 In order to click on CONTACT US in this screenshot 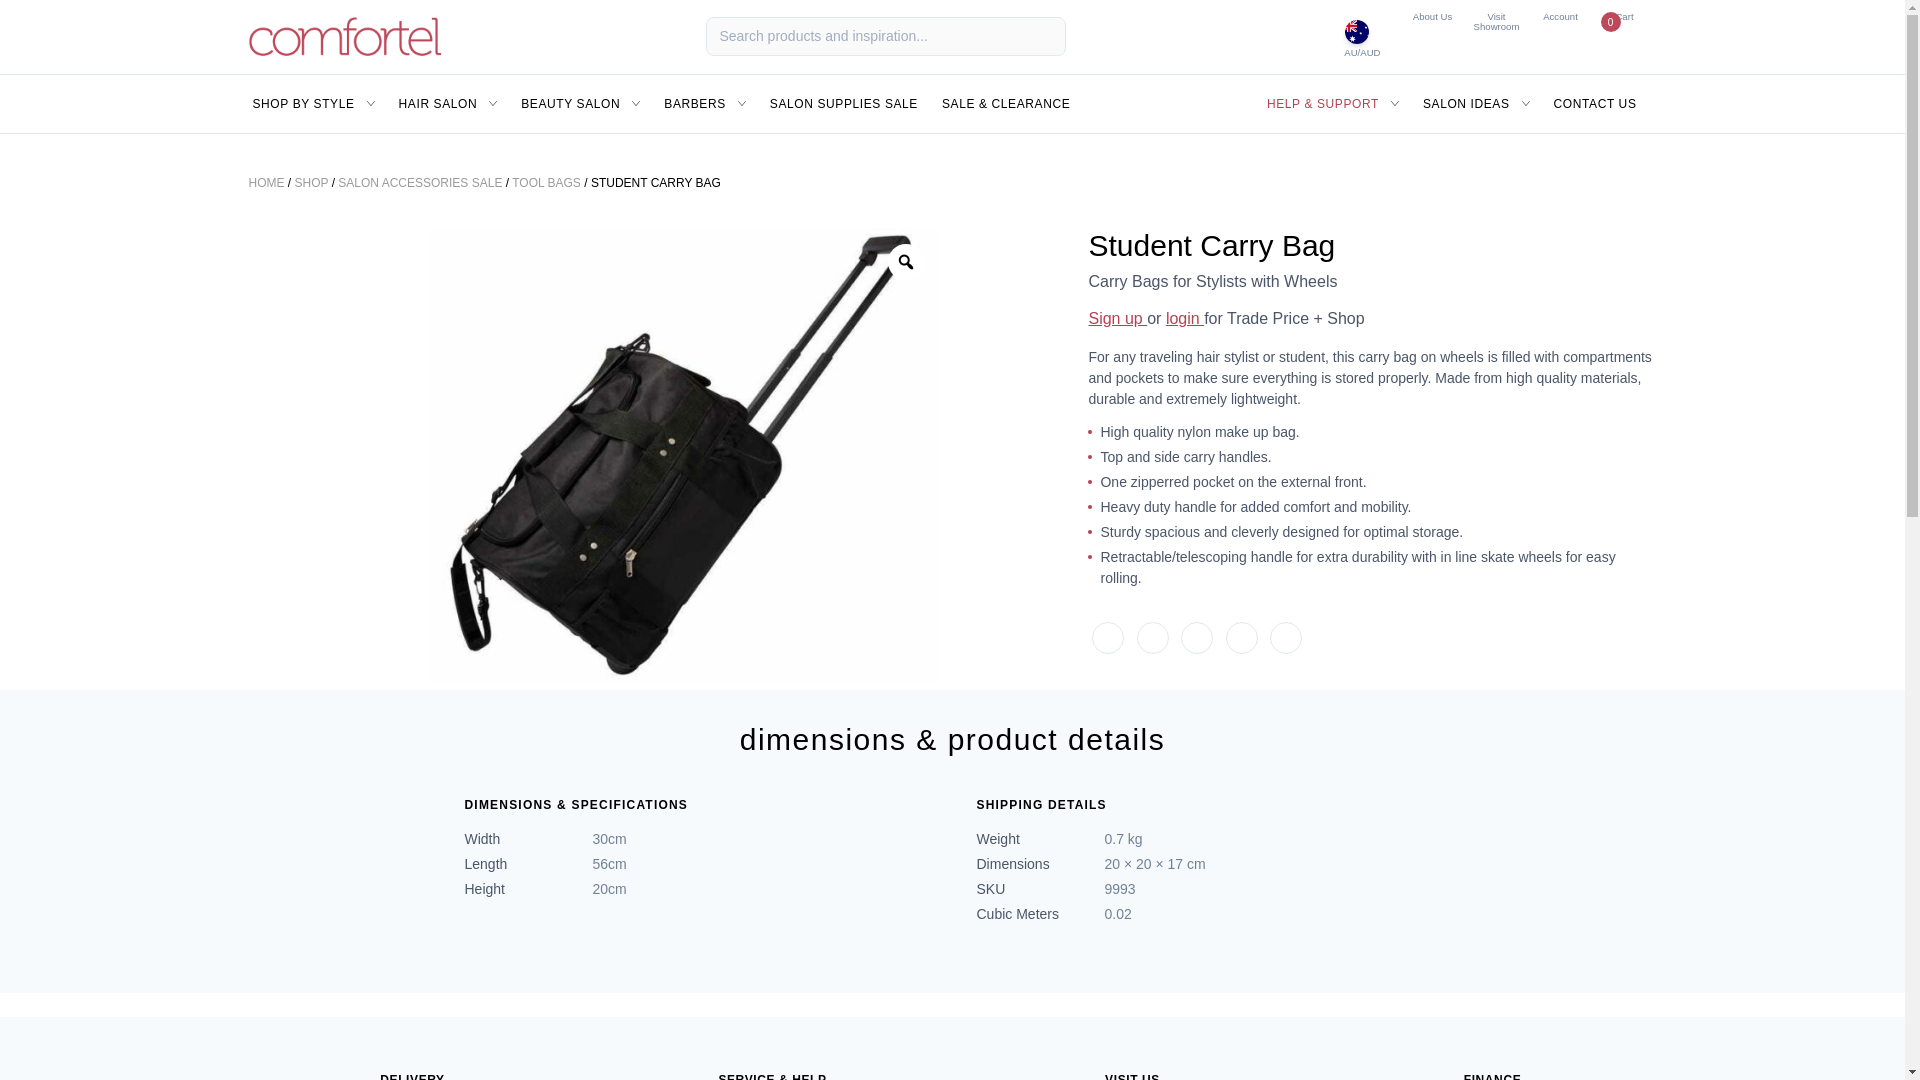, I will do `click(1496, 21)`.